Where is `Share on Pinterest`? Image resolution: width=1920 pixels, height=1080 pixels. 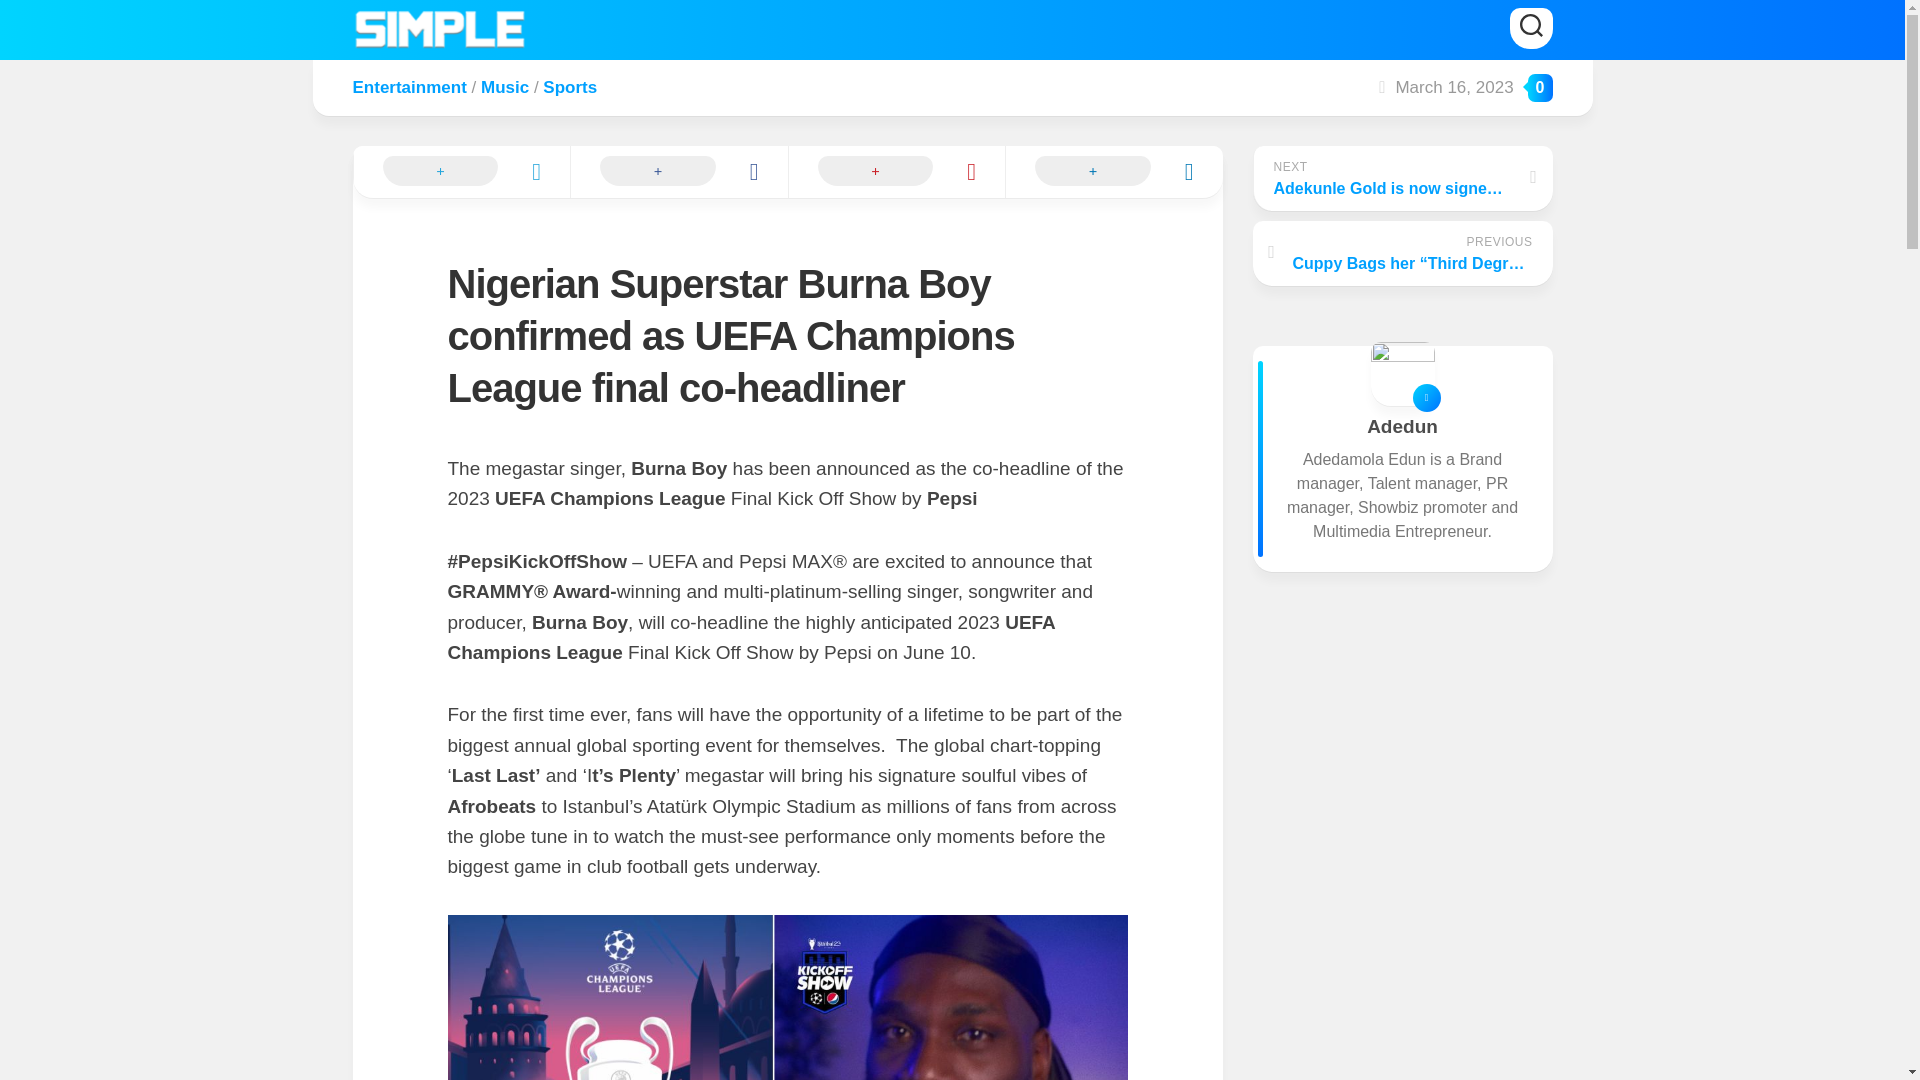 Share on Pinterest is located at coordinates (896, 171).